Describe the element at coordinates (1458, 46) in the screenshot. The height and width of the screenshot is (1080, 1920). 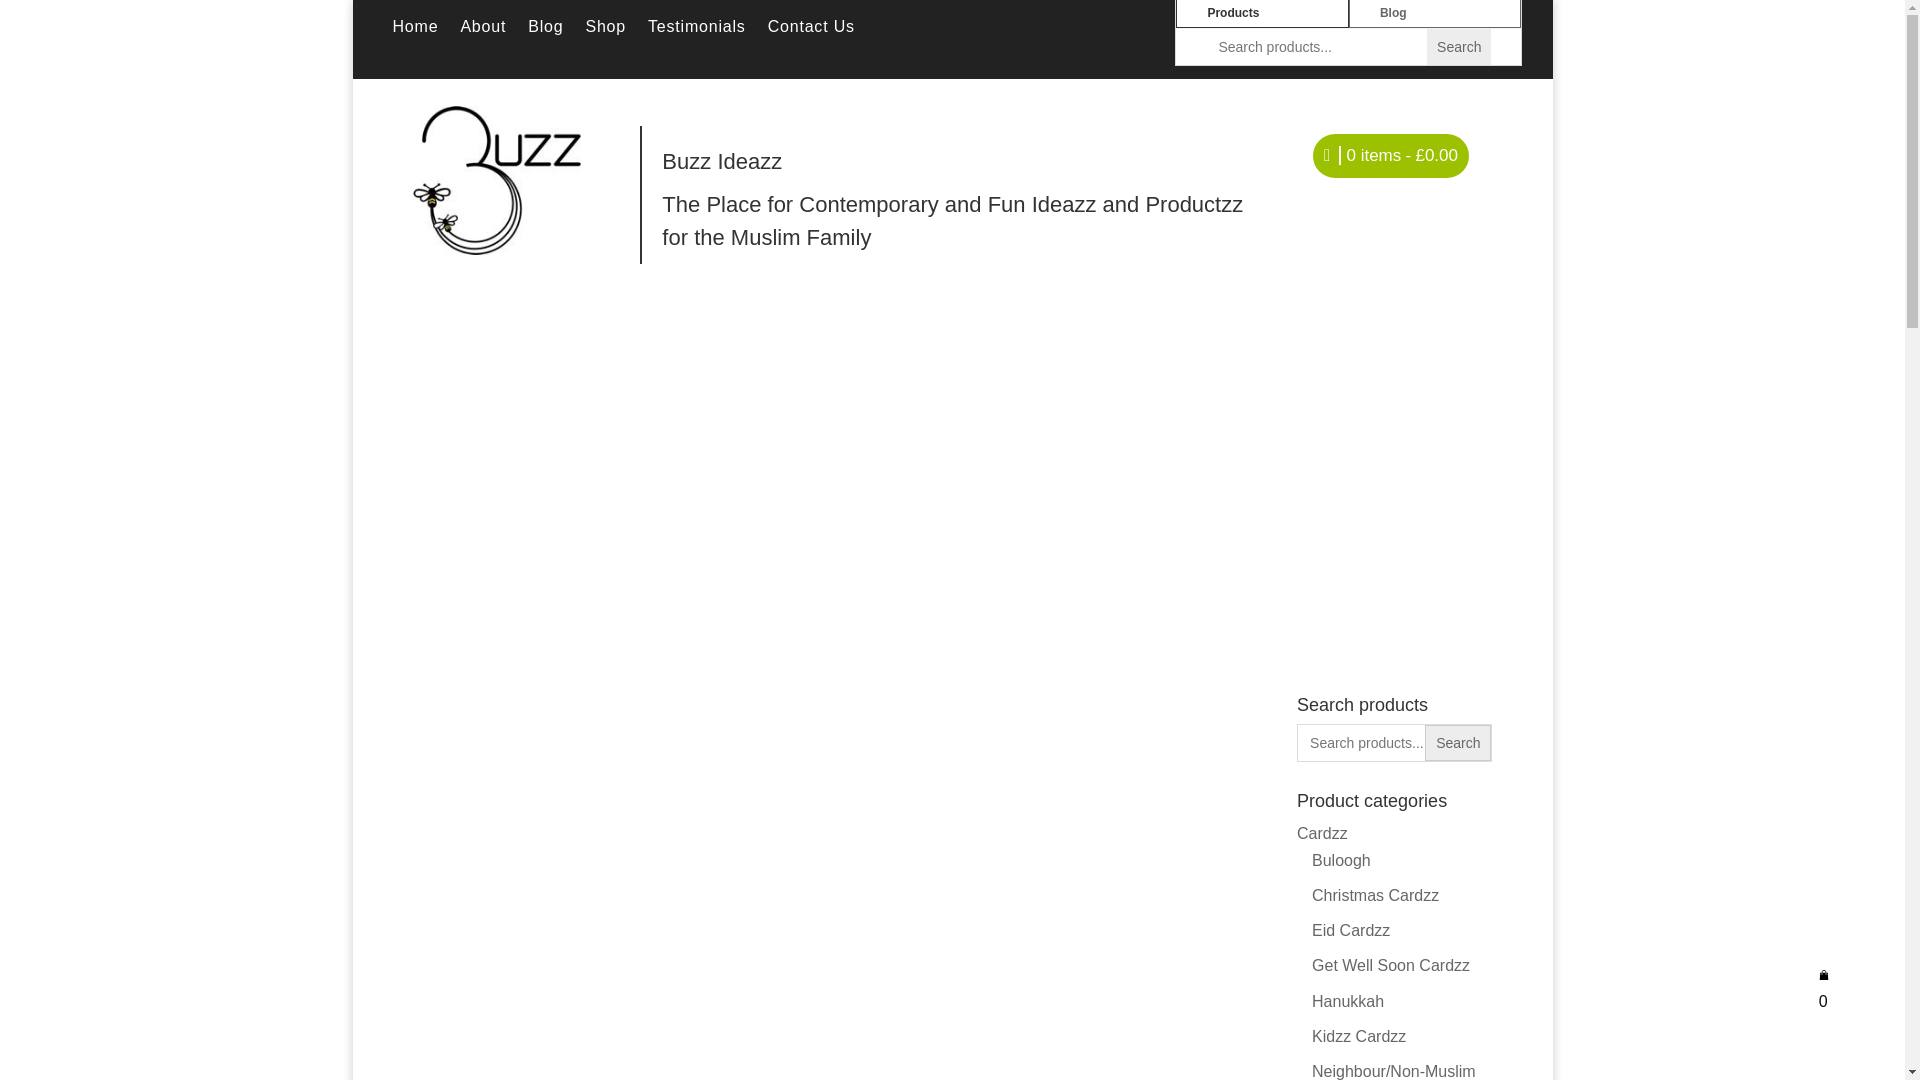
I see `Search` at that location.